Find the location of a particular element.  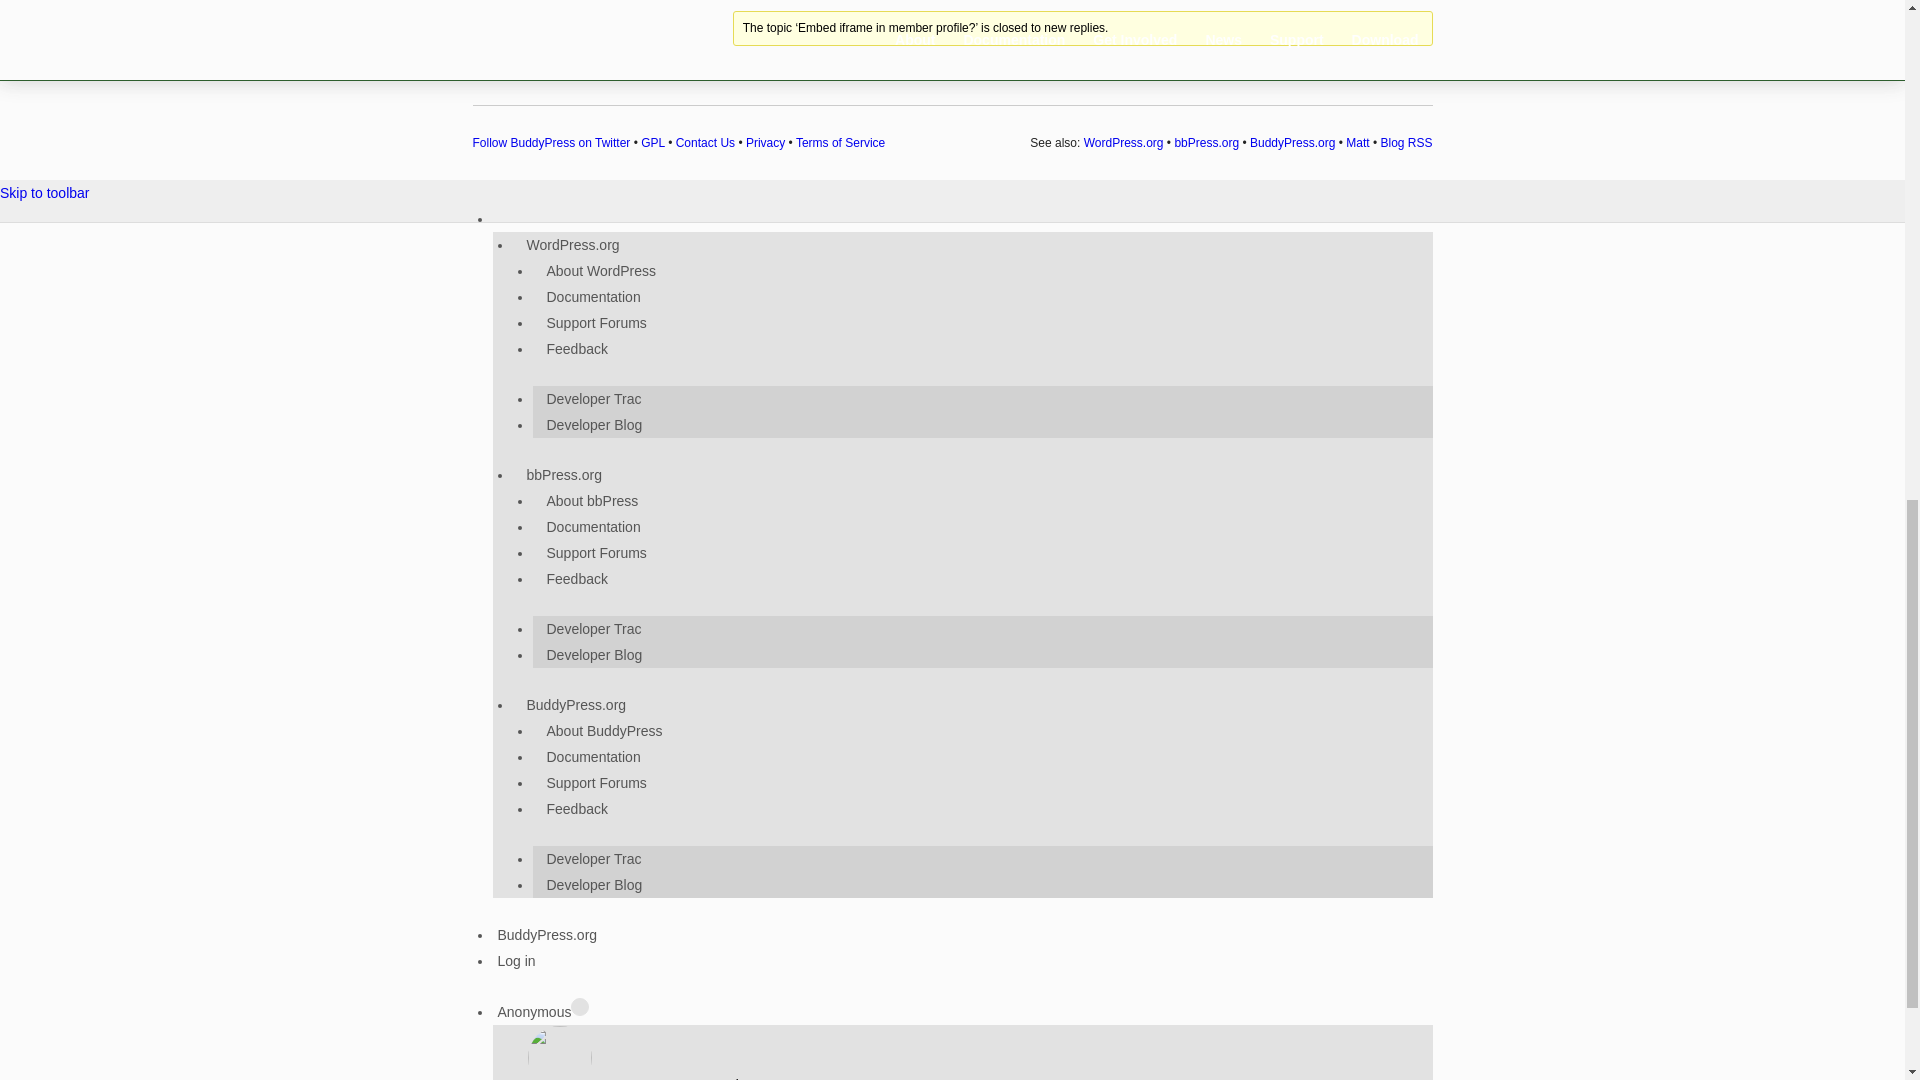

WordPress.org is located at coordinates (580, 244).